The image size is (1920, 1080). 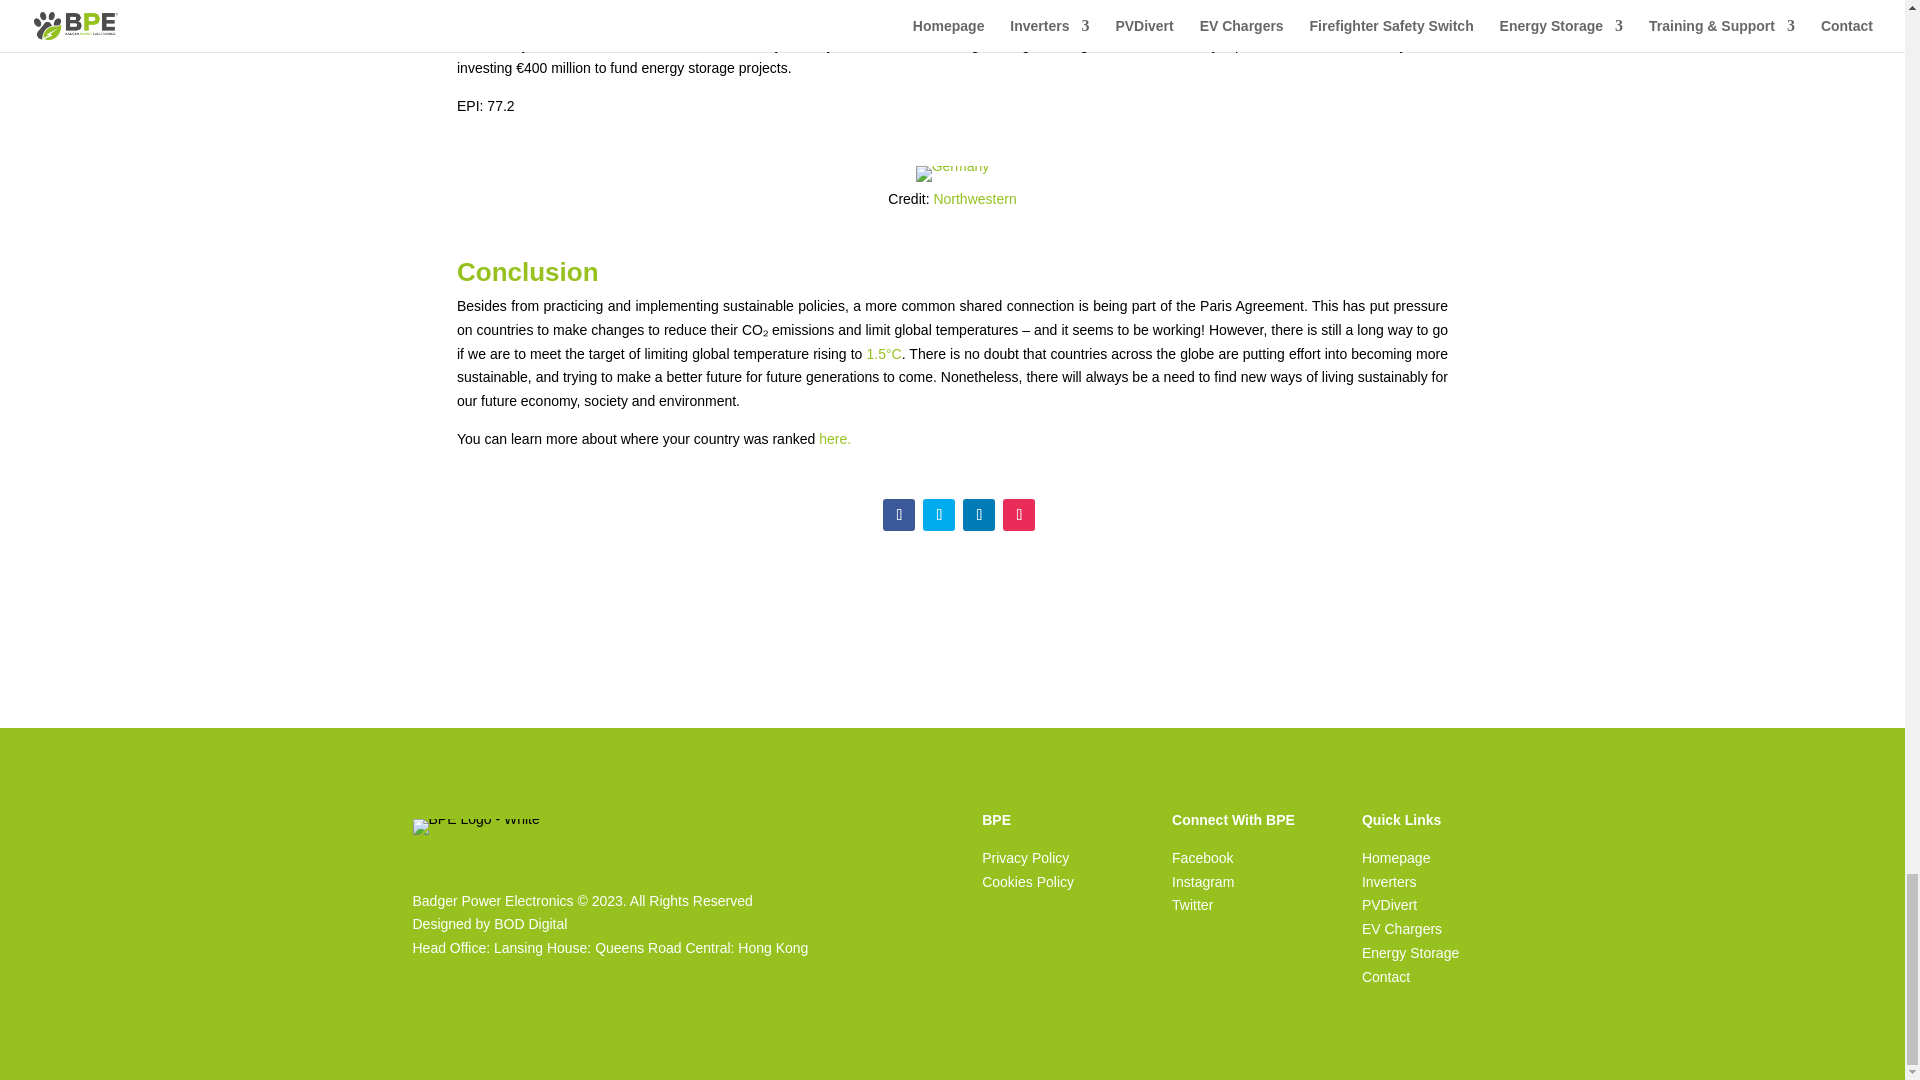 I want to click on Follow on Instagram, so click(x=1018, y=514).